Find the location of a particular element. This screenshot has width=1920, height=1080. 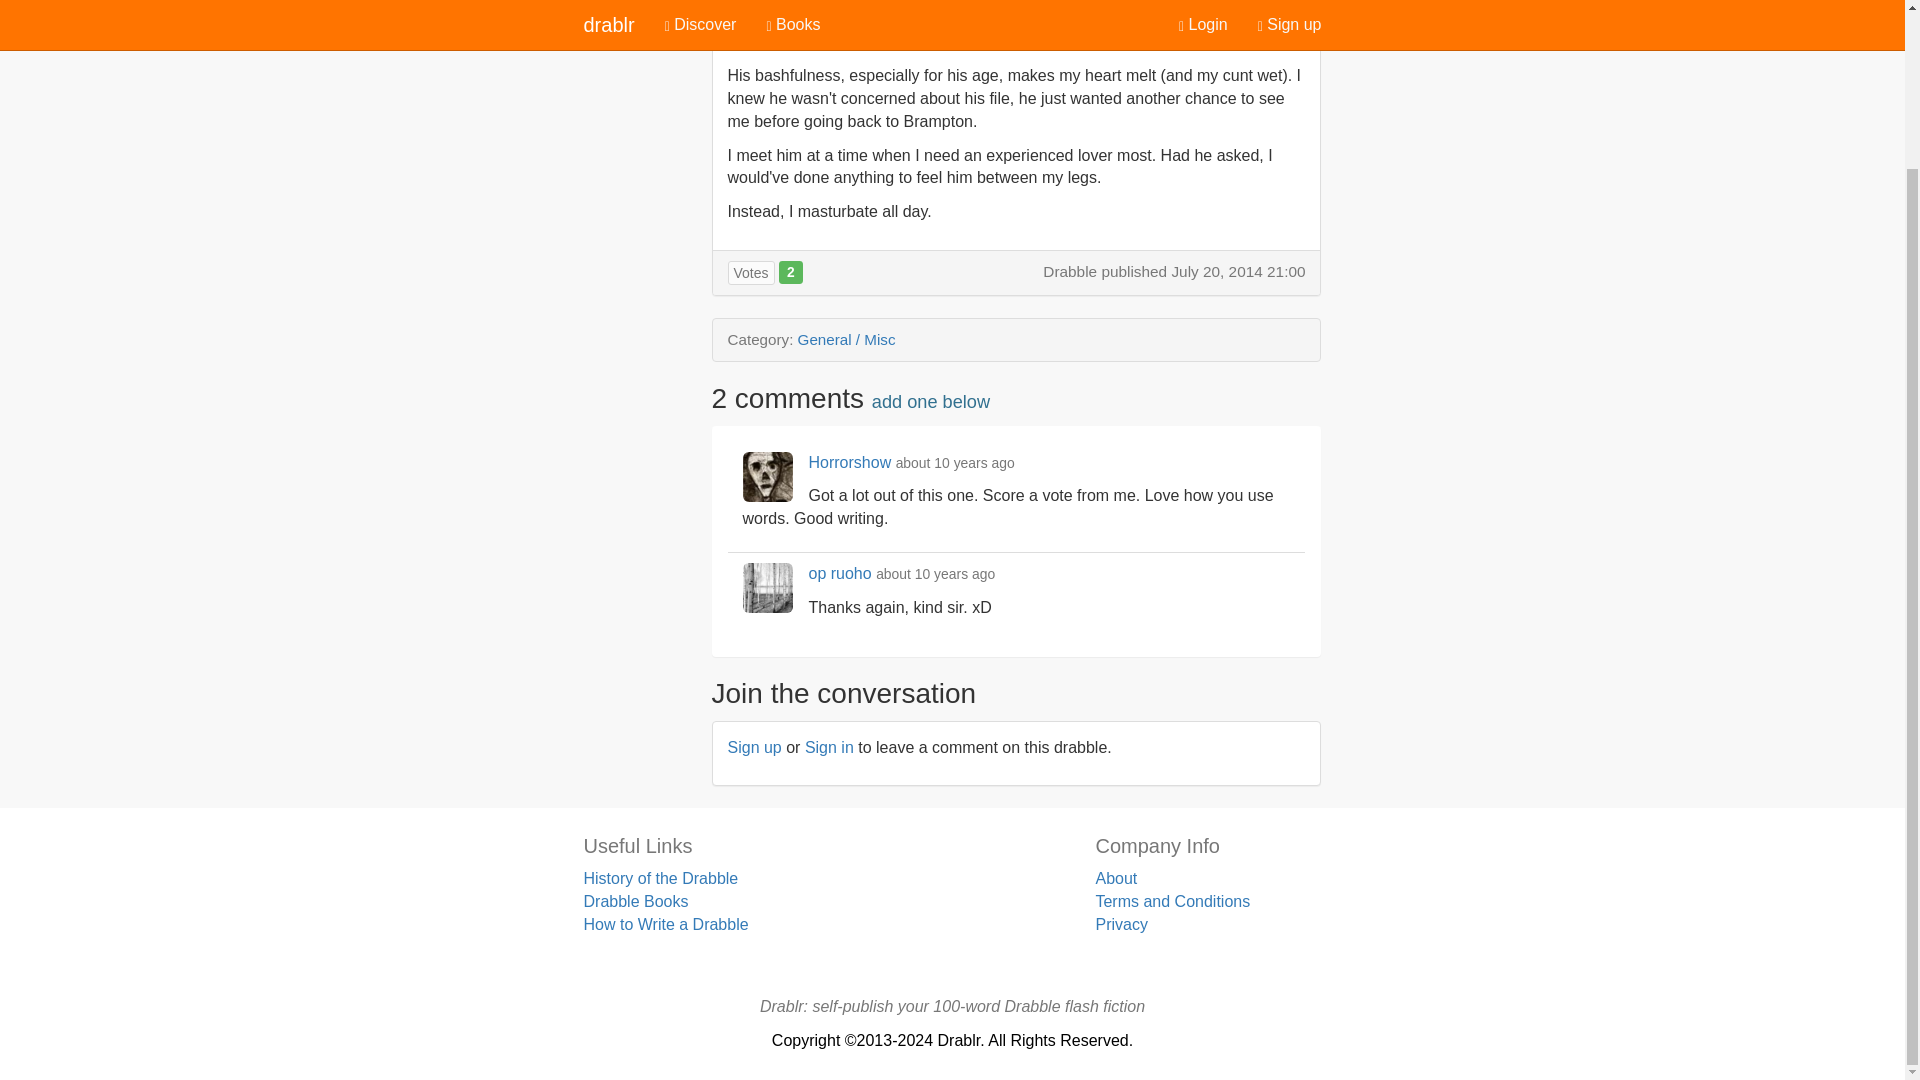

History of the Drabble is located at coordinates (661, 878).